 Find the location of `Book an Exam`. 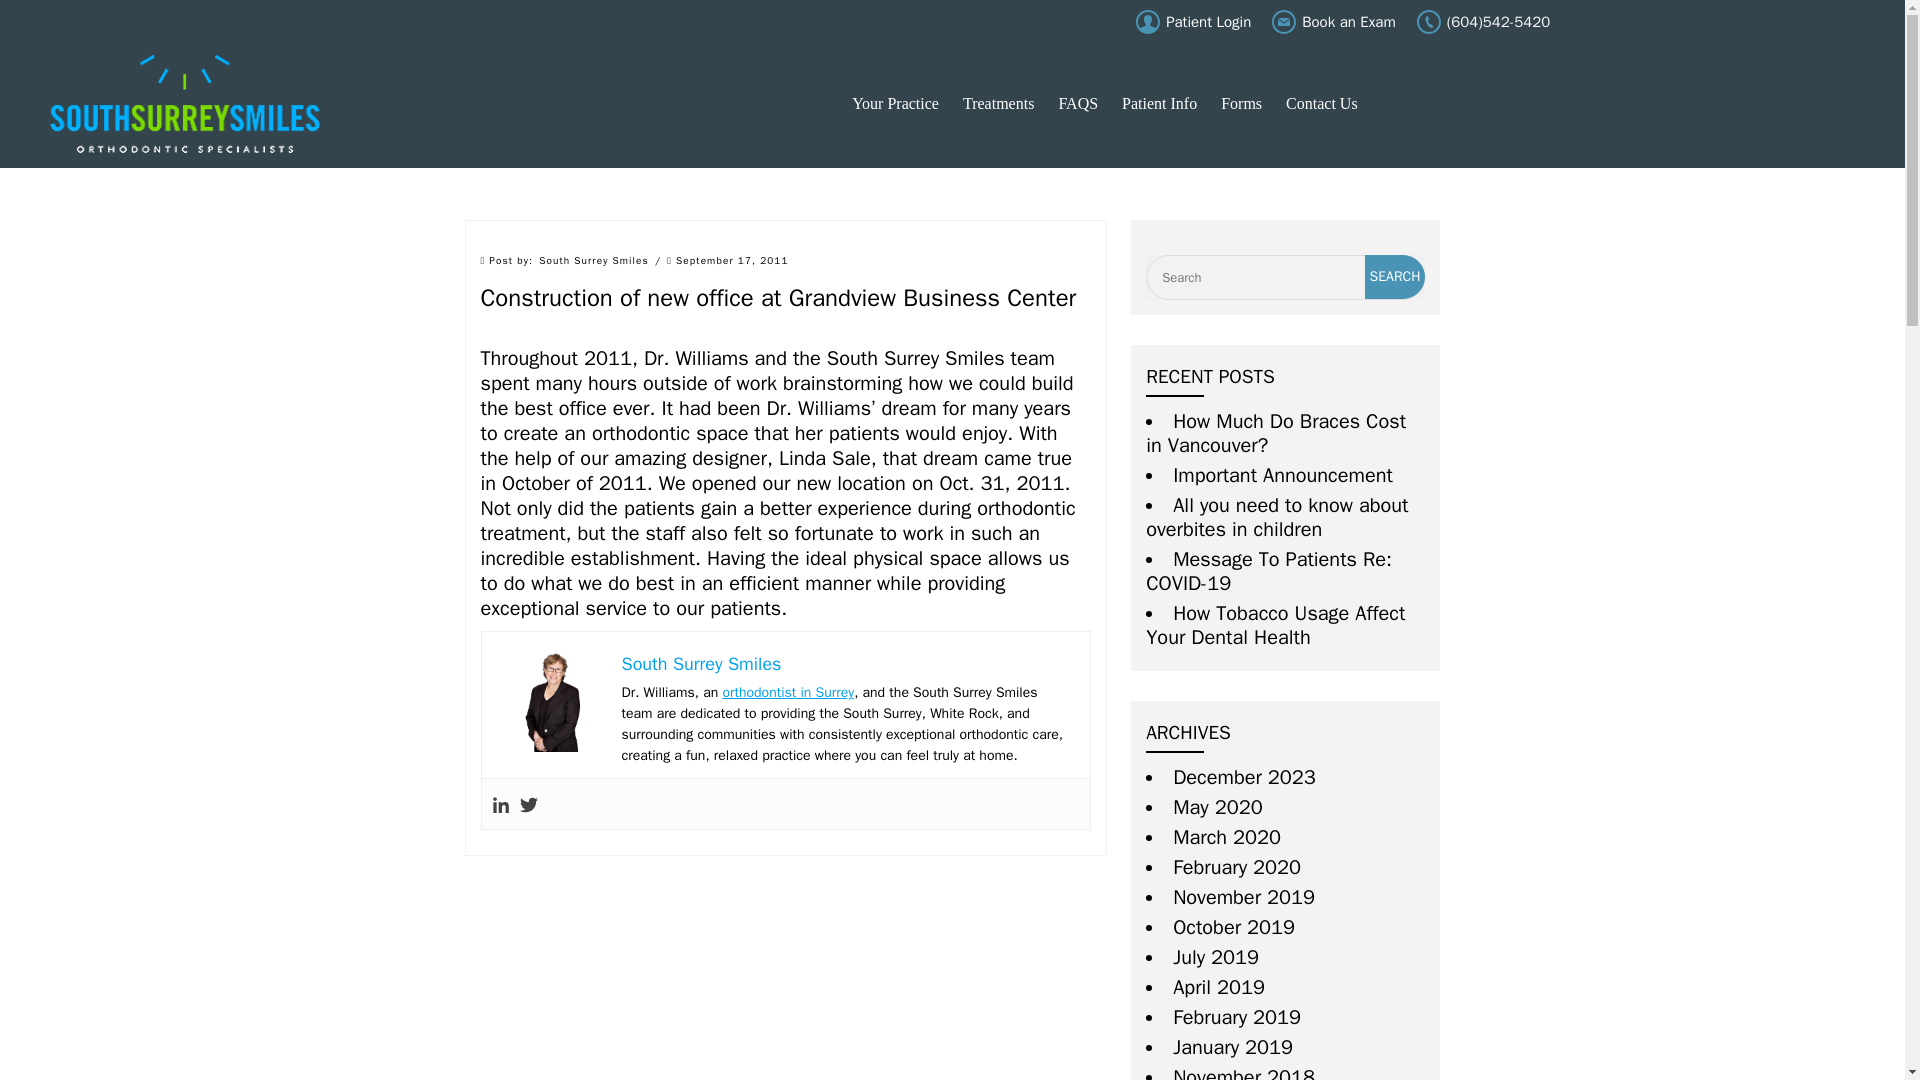

Book an Exam is located at coordinates (1333, 22).